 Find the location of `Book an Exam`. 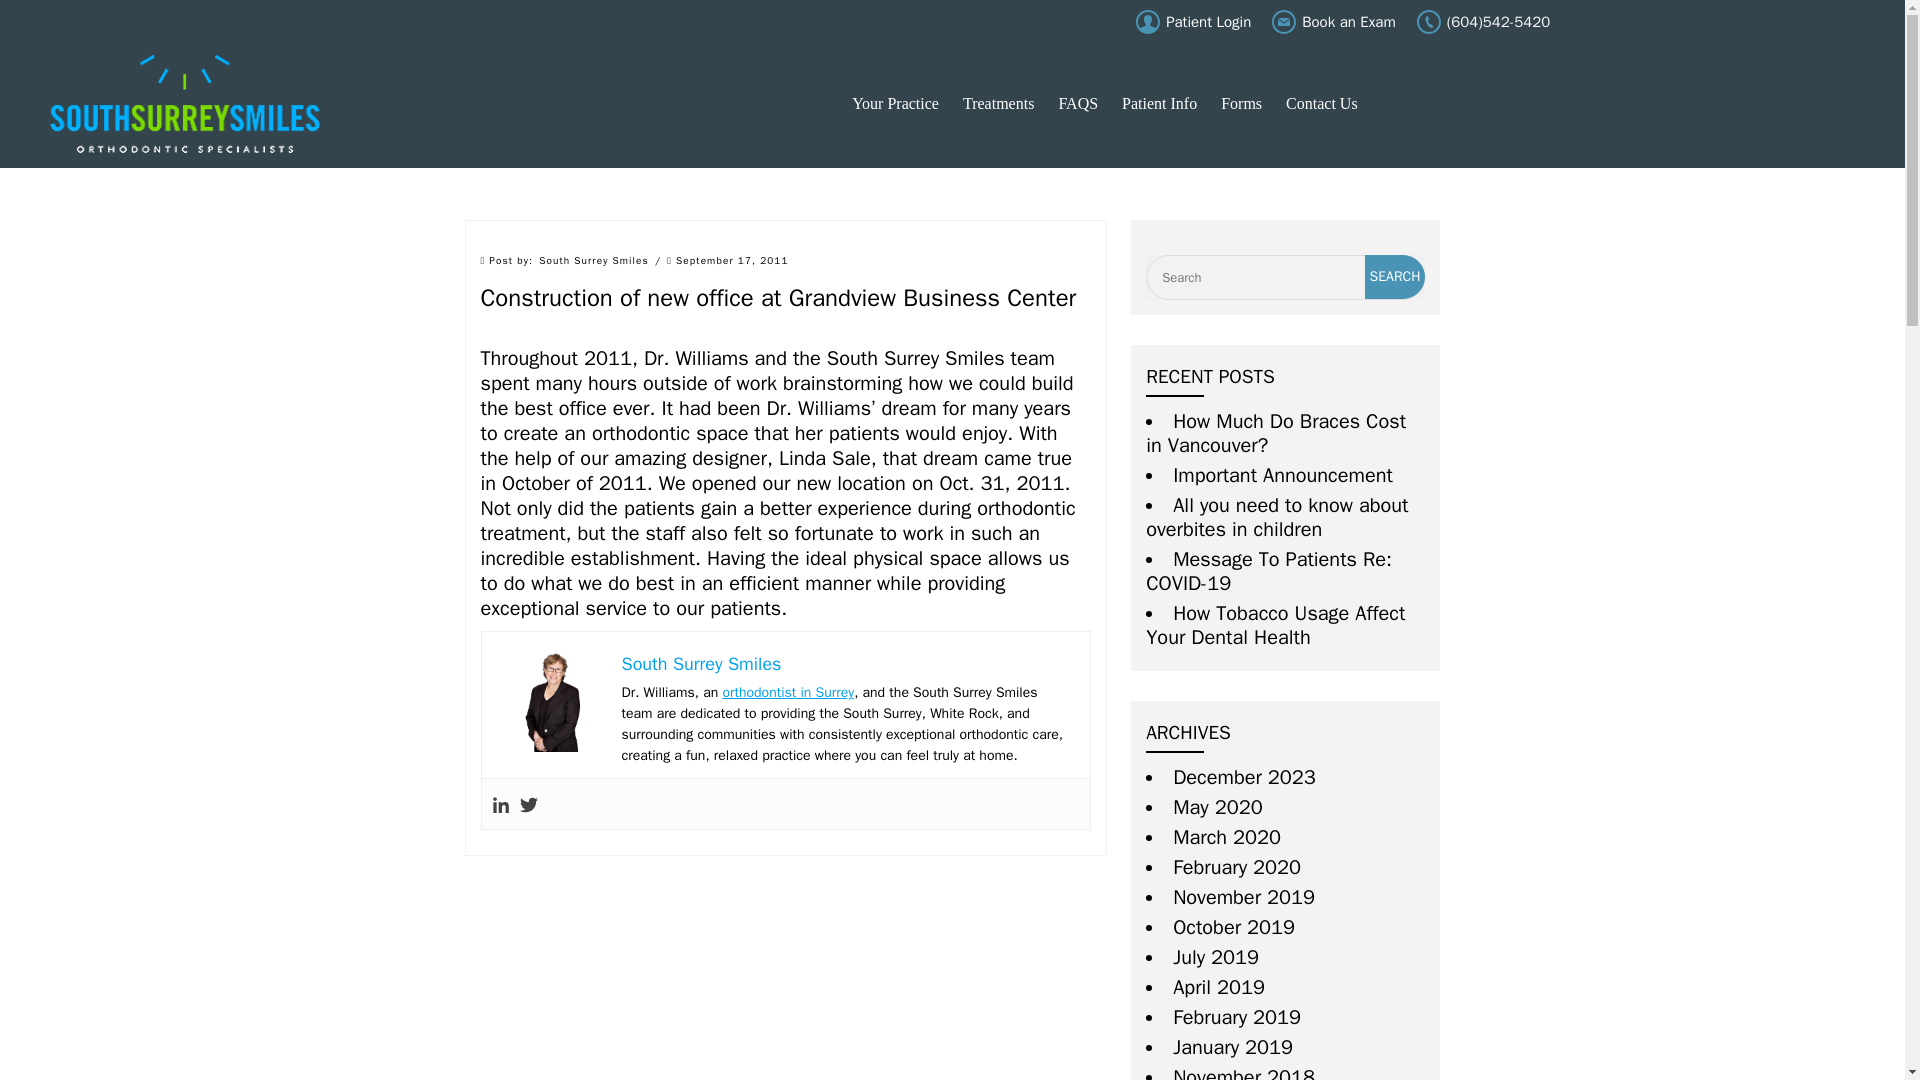

Book an Exam is located at coordinates (1333, 22).